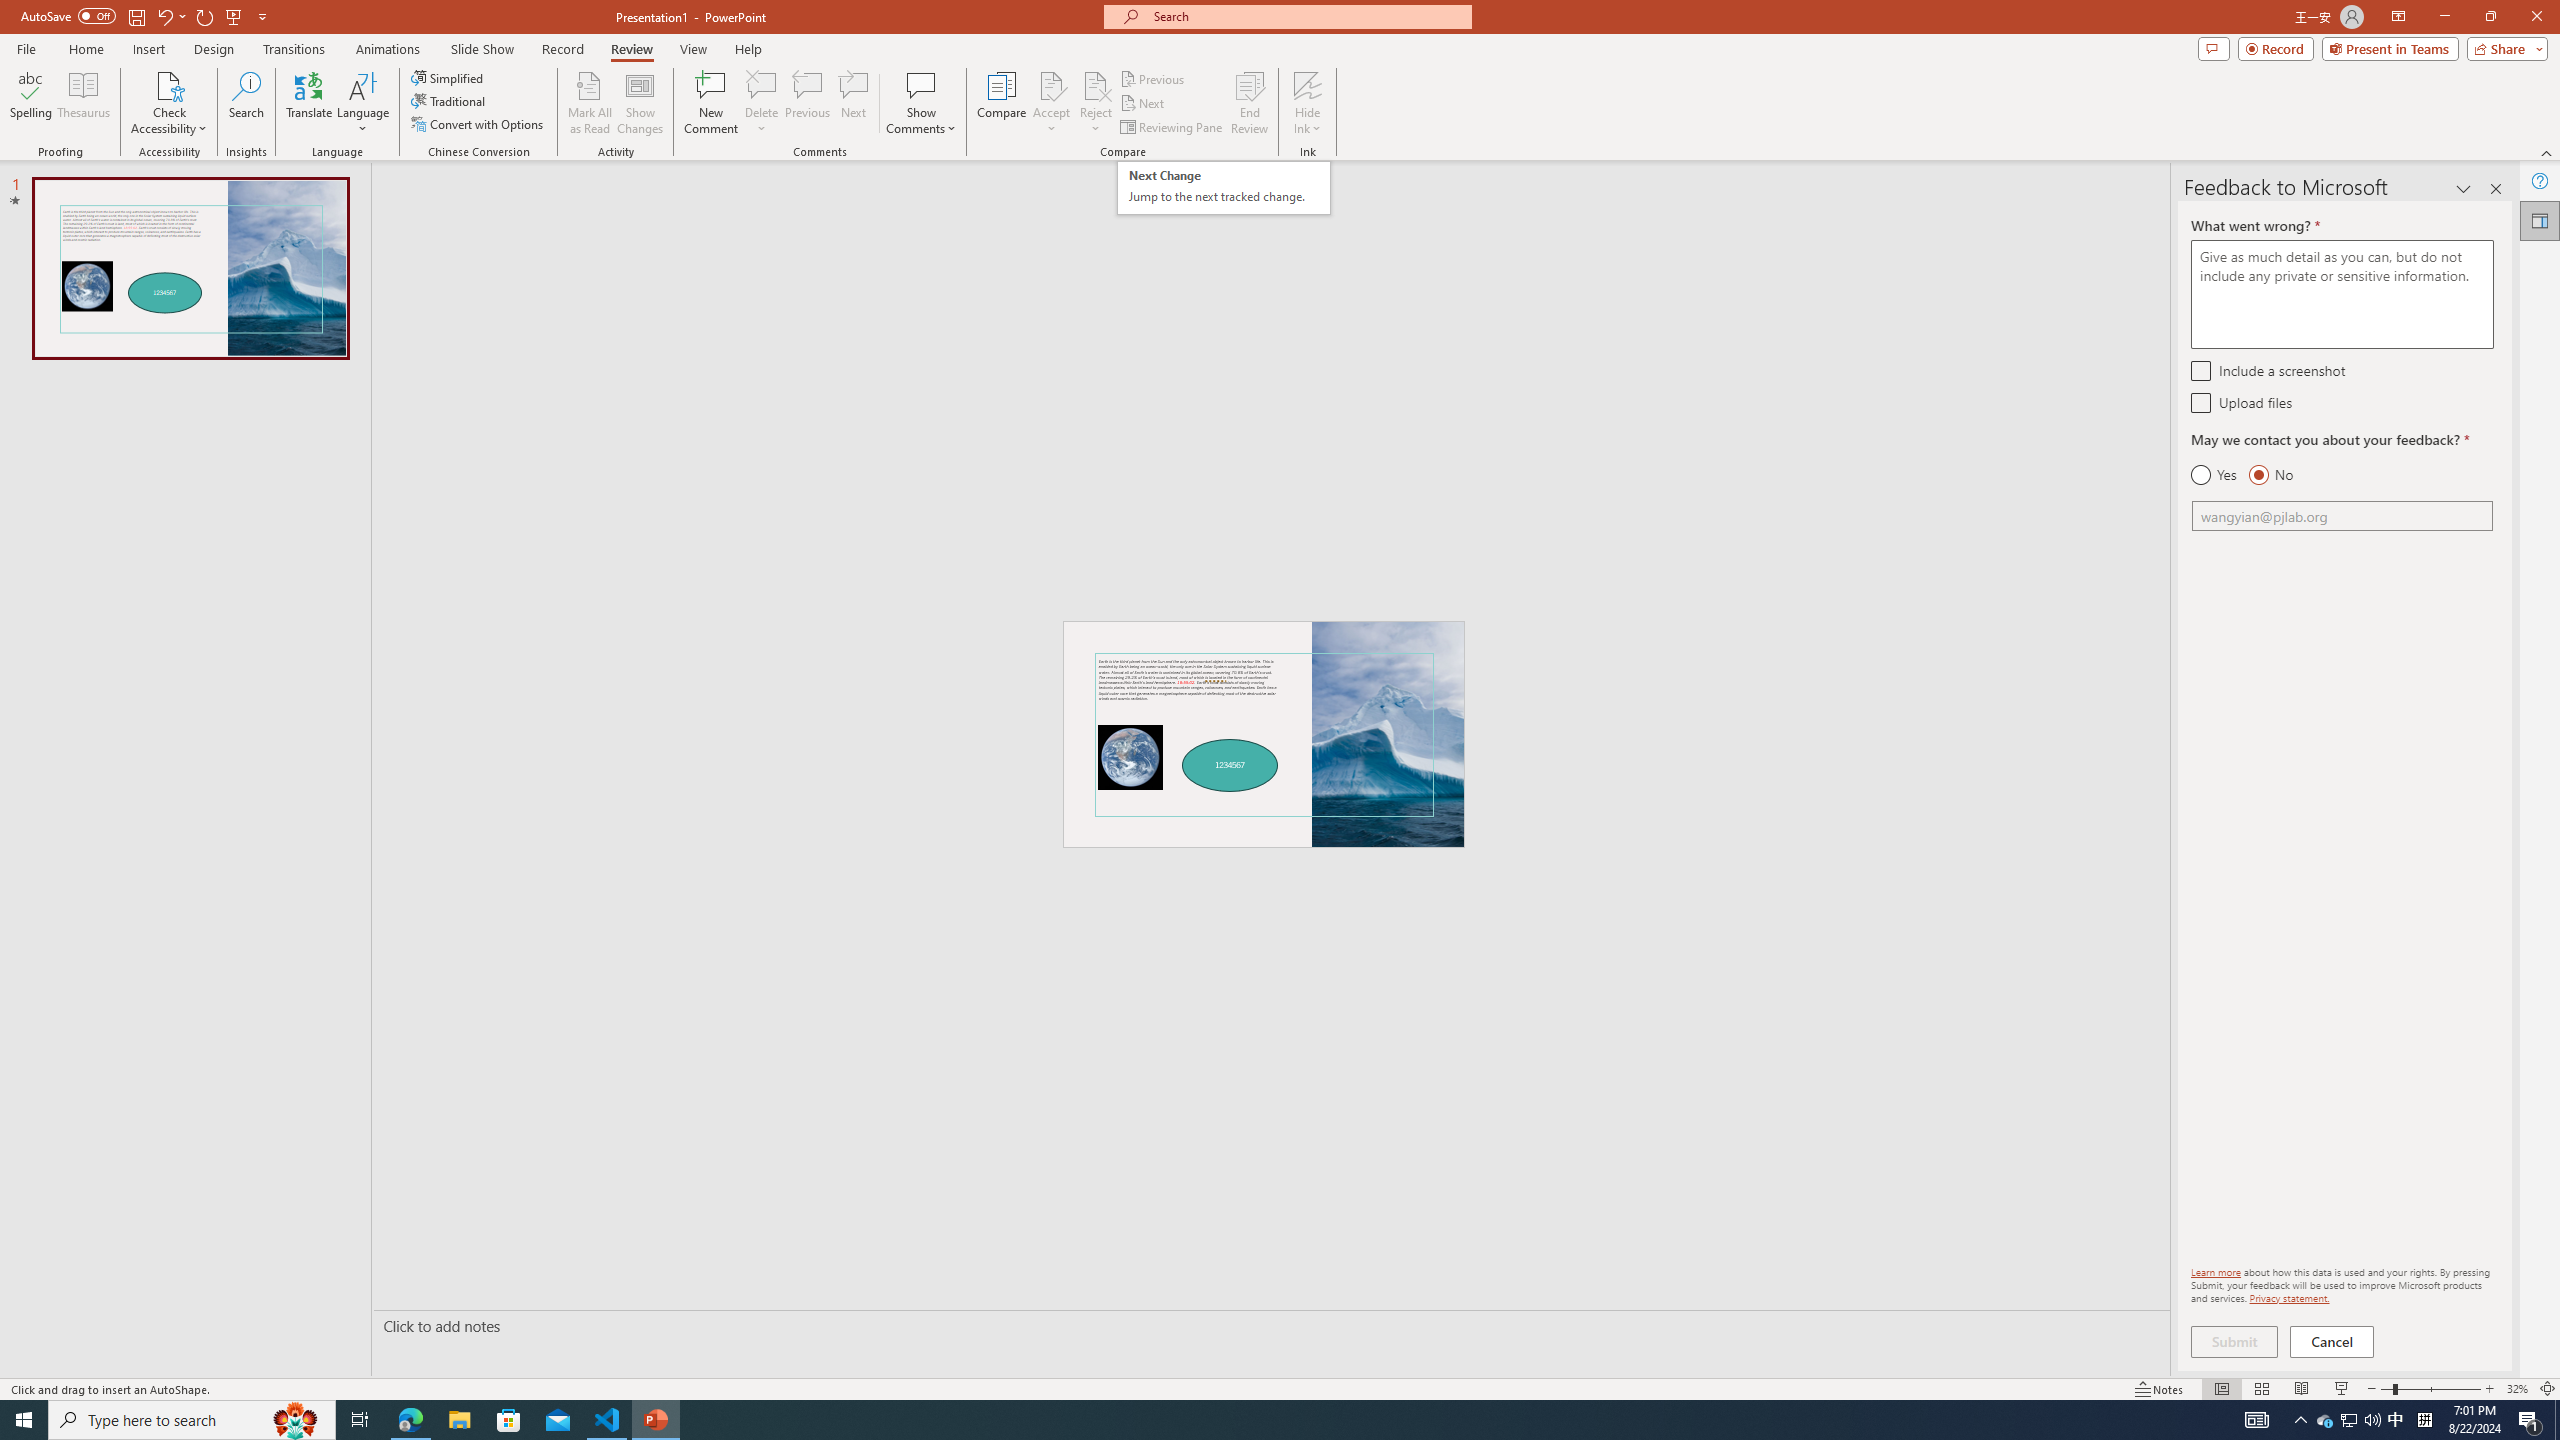  I want to click on Accept, so click(1052, 103).